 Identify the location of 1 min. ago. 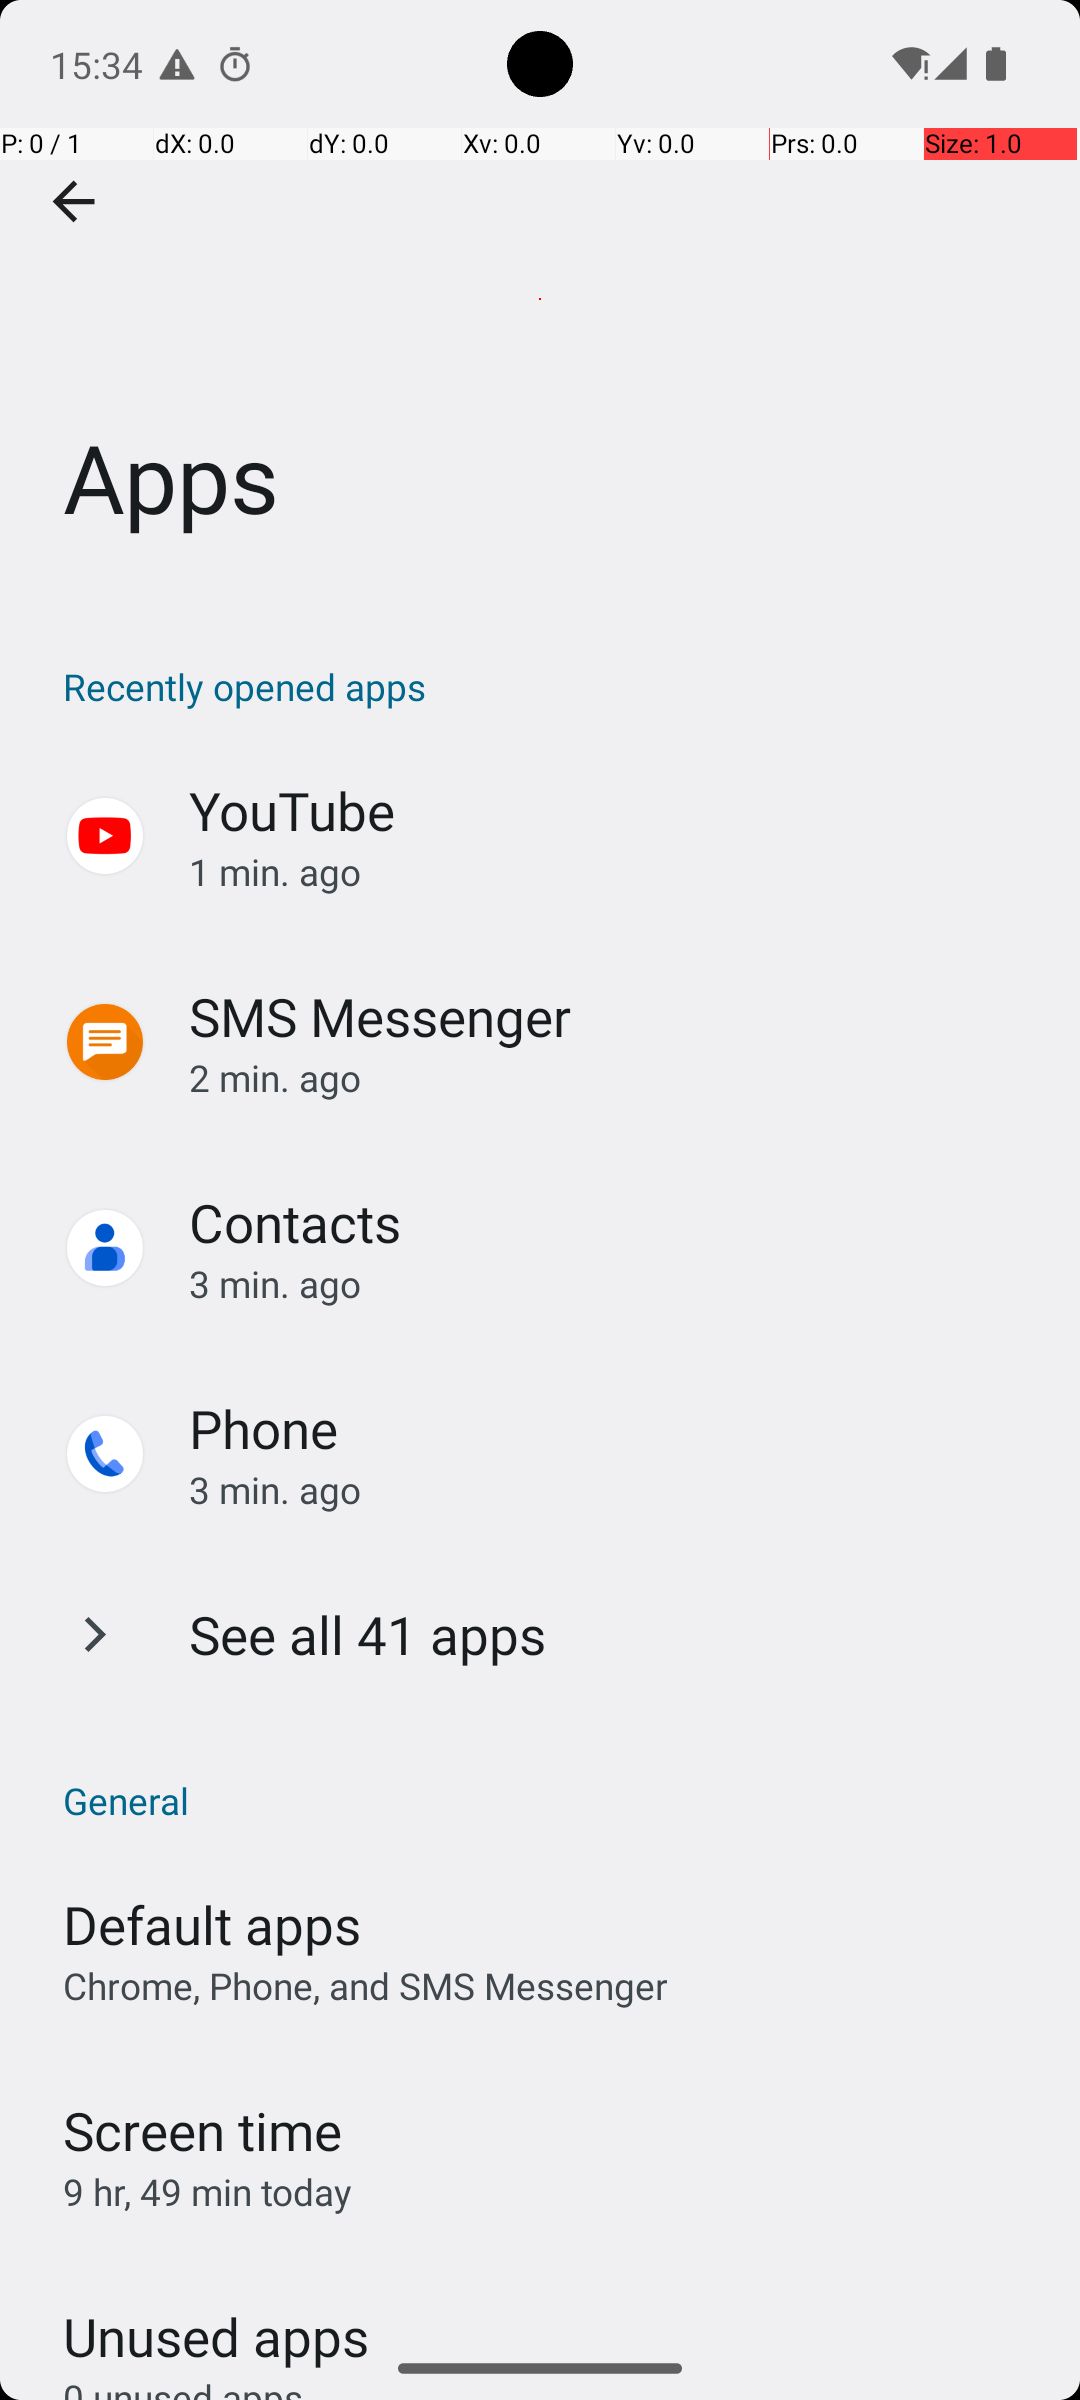
(614, 872).